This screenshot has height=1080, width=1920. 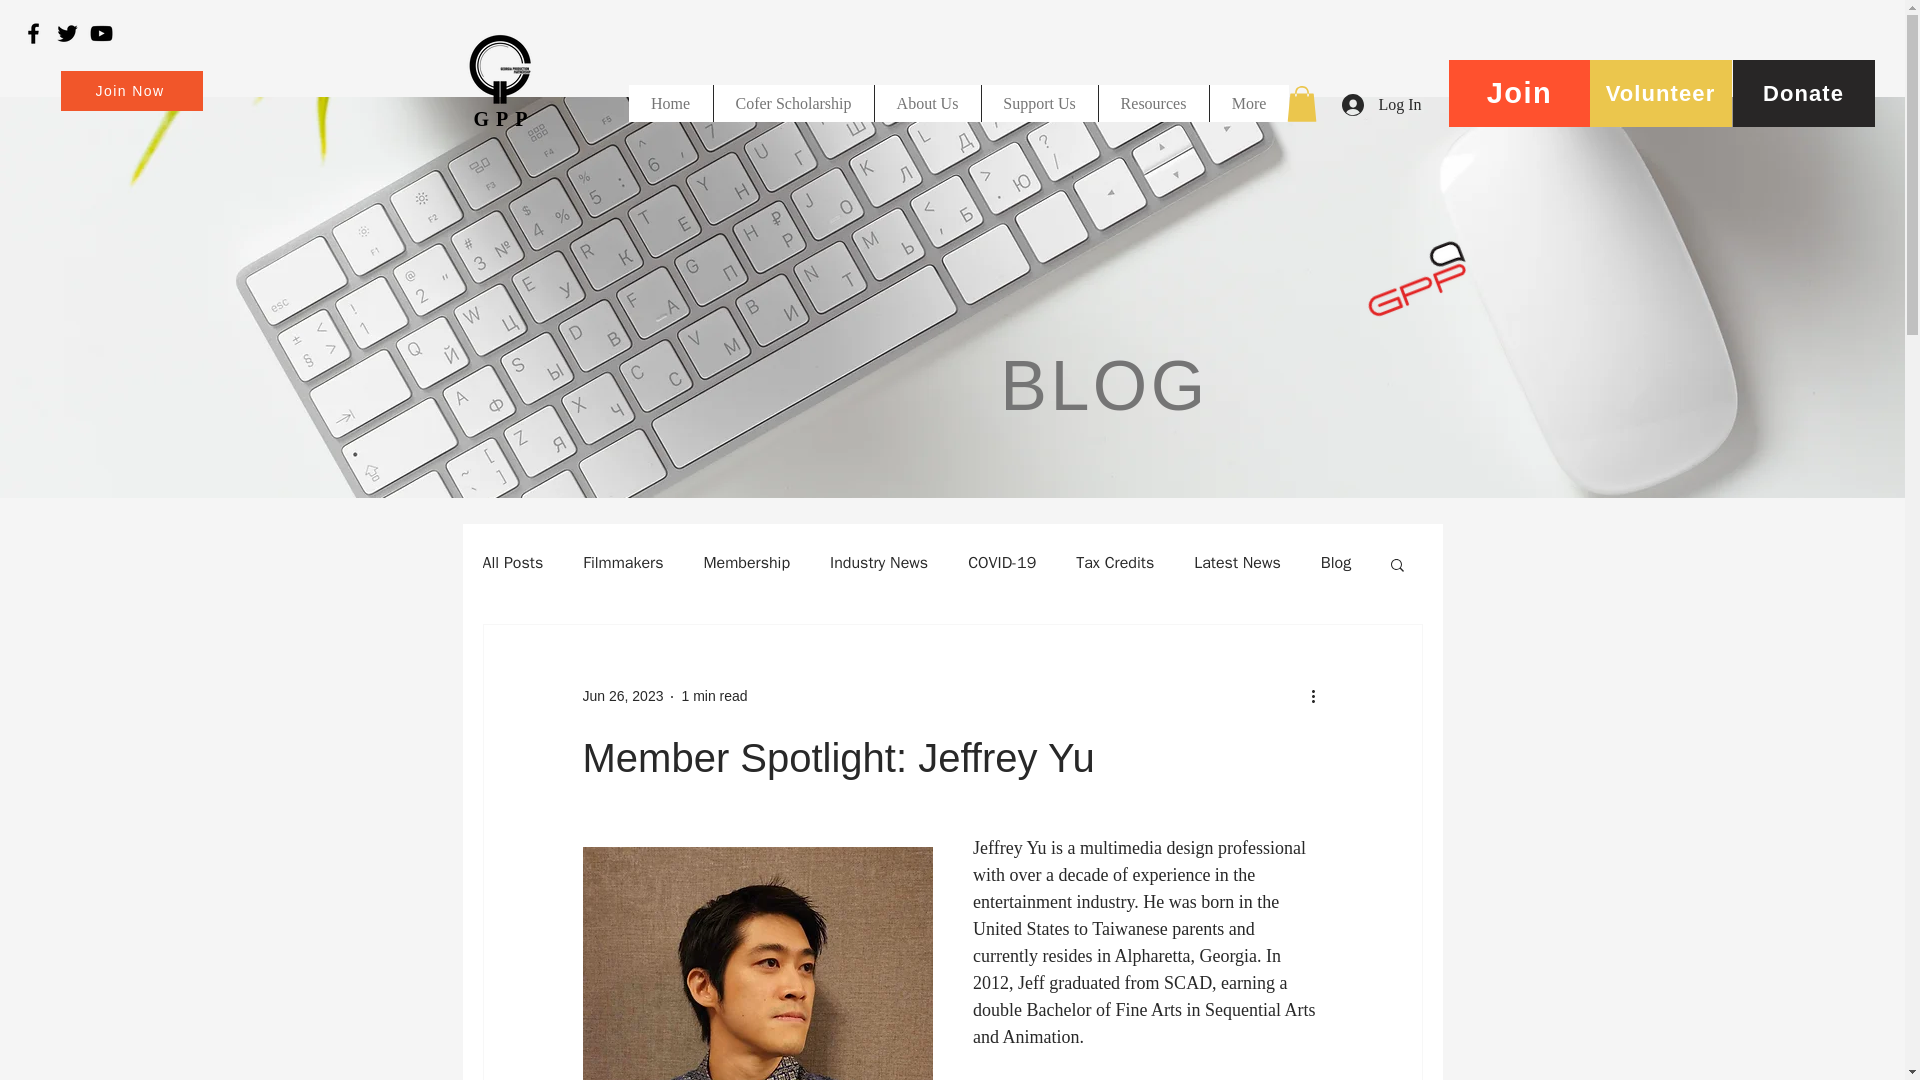 I want to click on Industry News, so click(x=878, y=562).